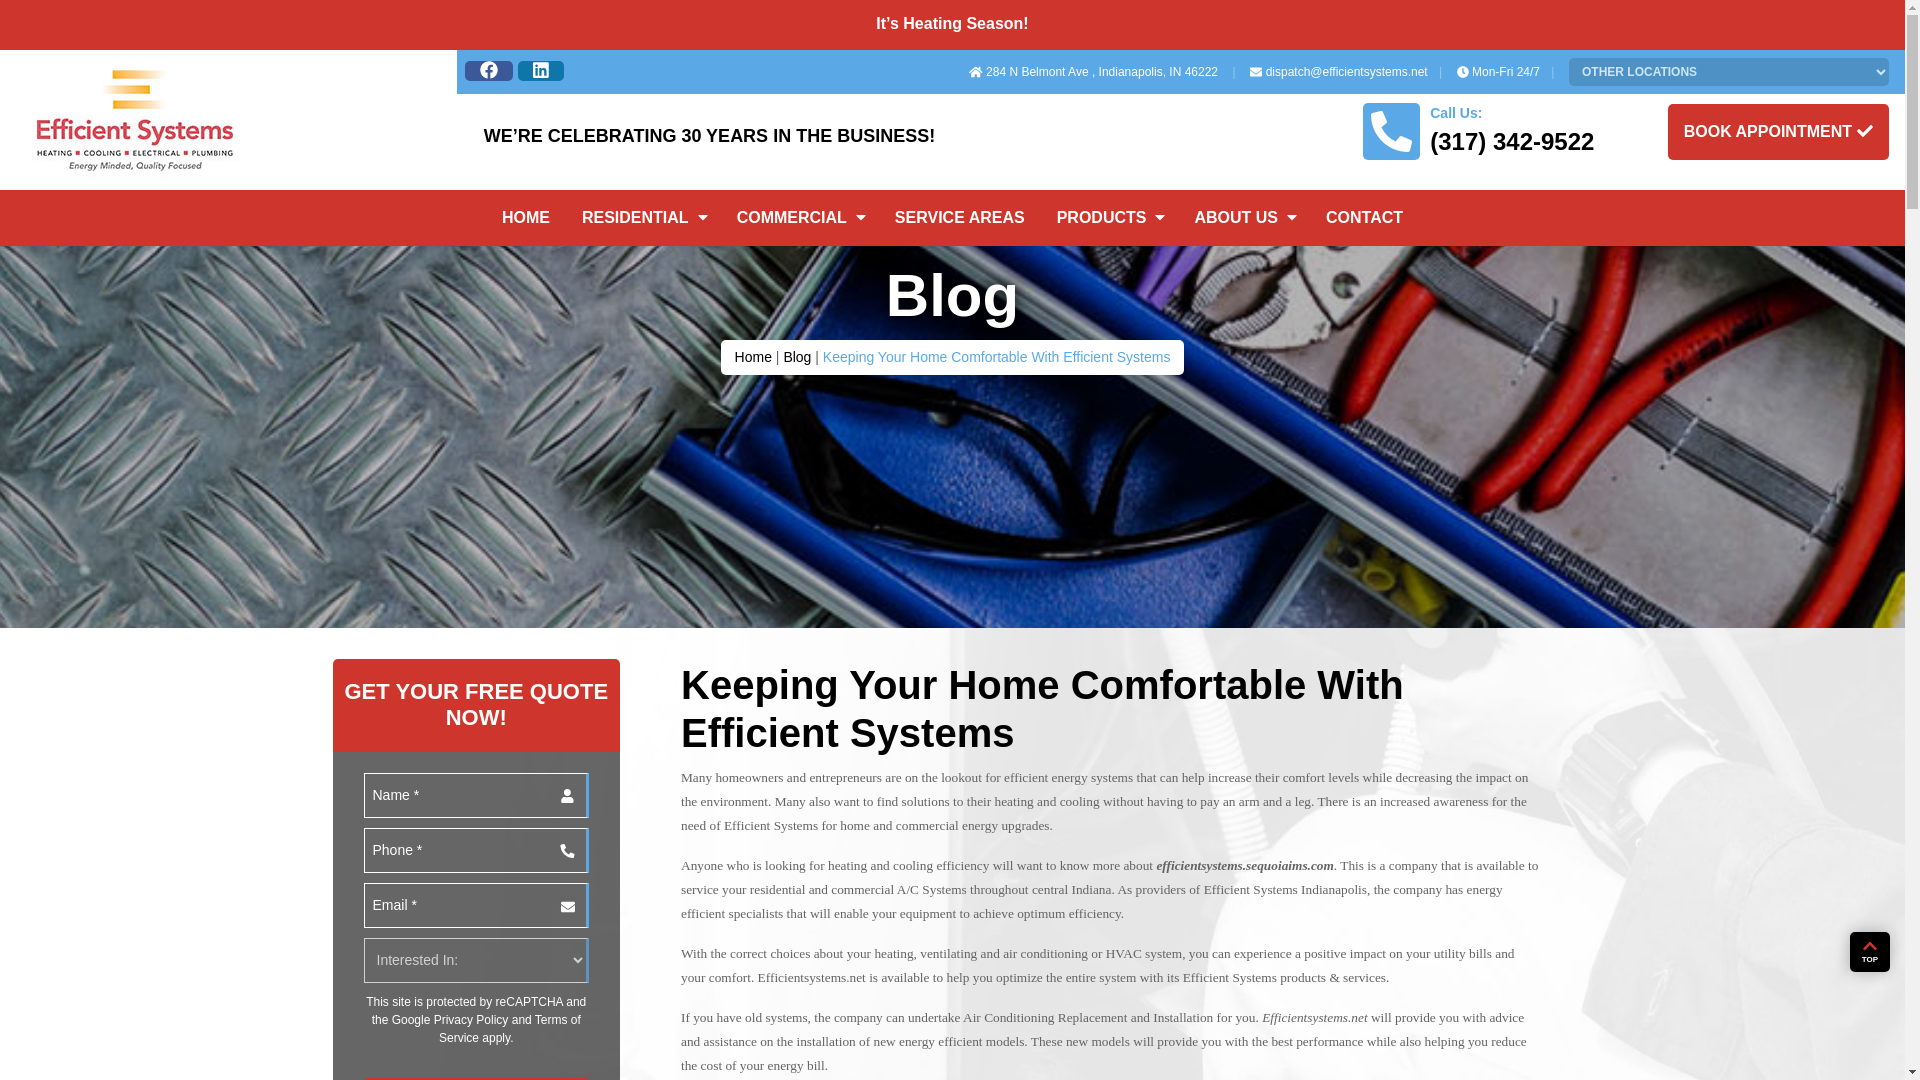 Image resolution: width=1920 pixels, height=1080 pixels. What do you see at coordinates (1762, 128) in the screenshot?
I see `BOOK APPOINTMENT` at bounding box center [1762, 128].